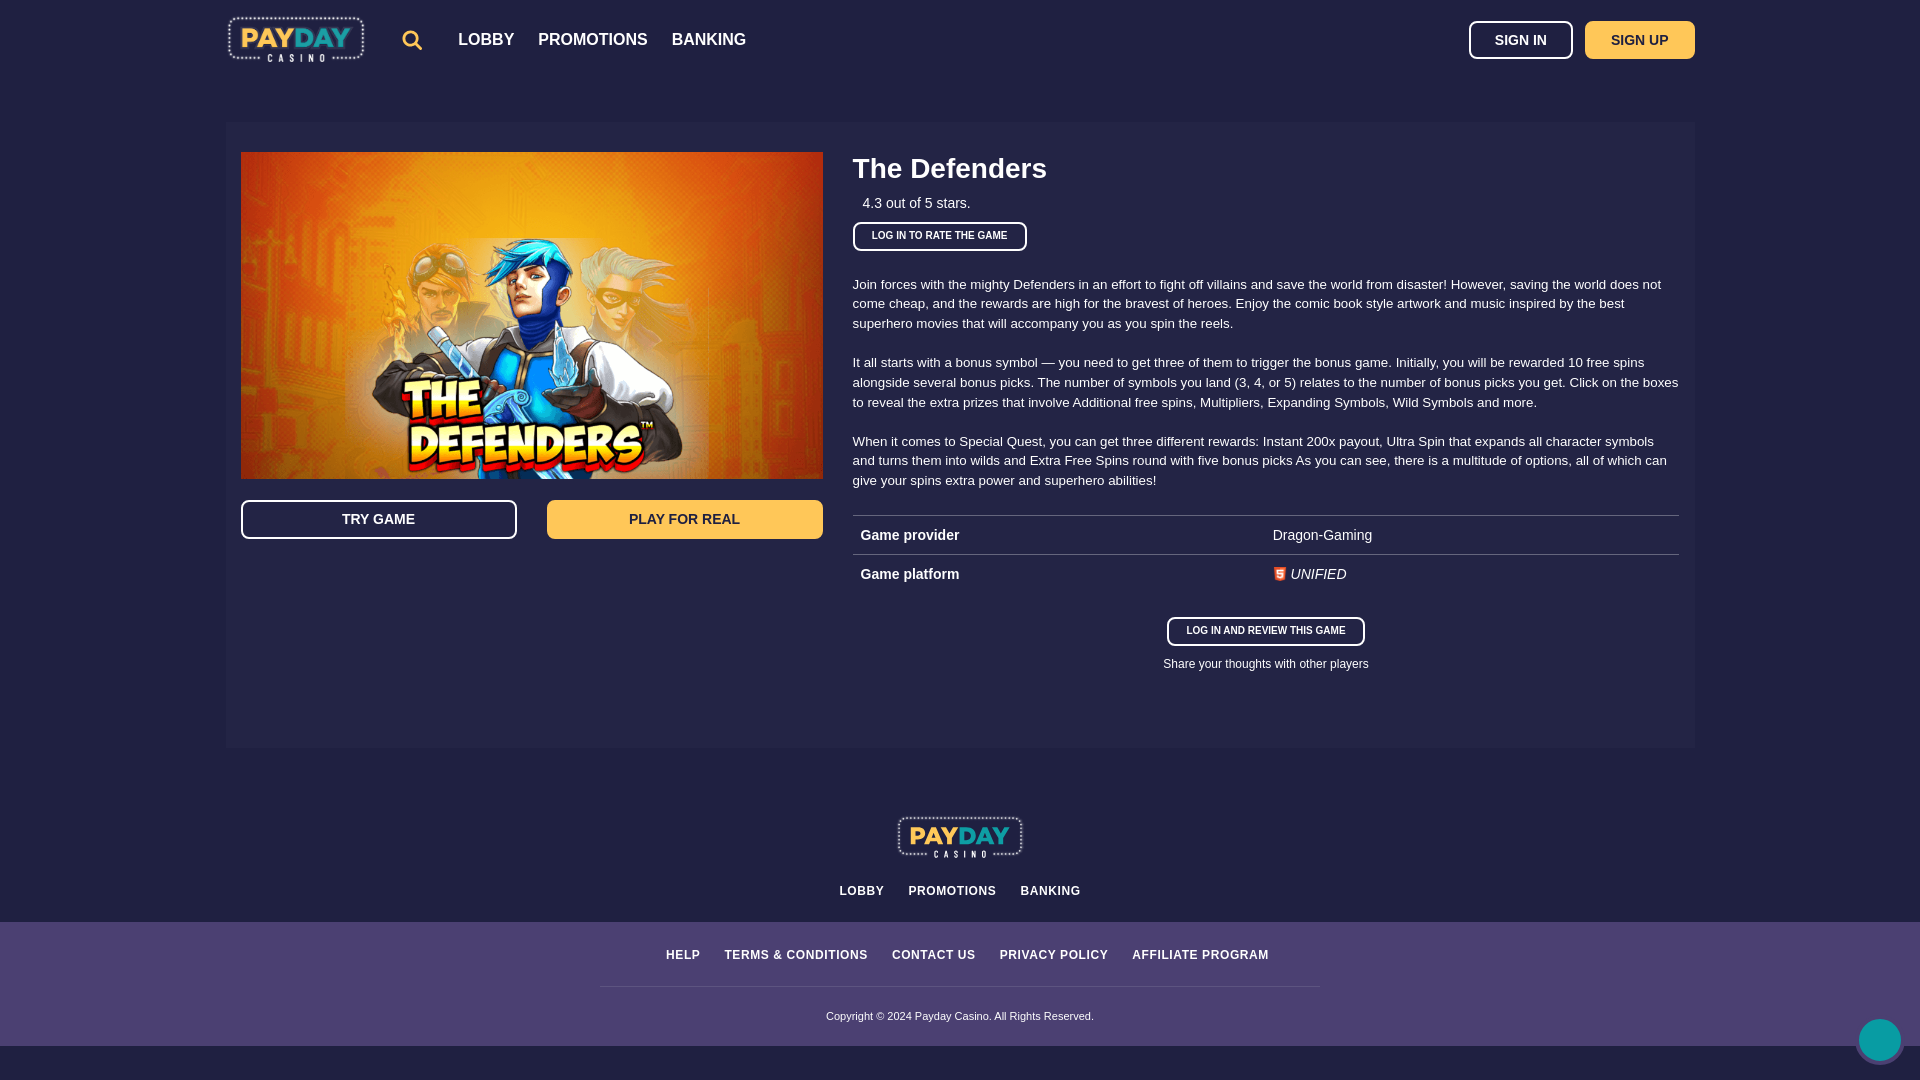 This screenshot has height=1080, width=1920. I want to click on LOG IN TO RATE THE GAME, so click(940, 236).